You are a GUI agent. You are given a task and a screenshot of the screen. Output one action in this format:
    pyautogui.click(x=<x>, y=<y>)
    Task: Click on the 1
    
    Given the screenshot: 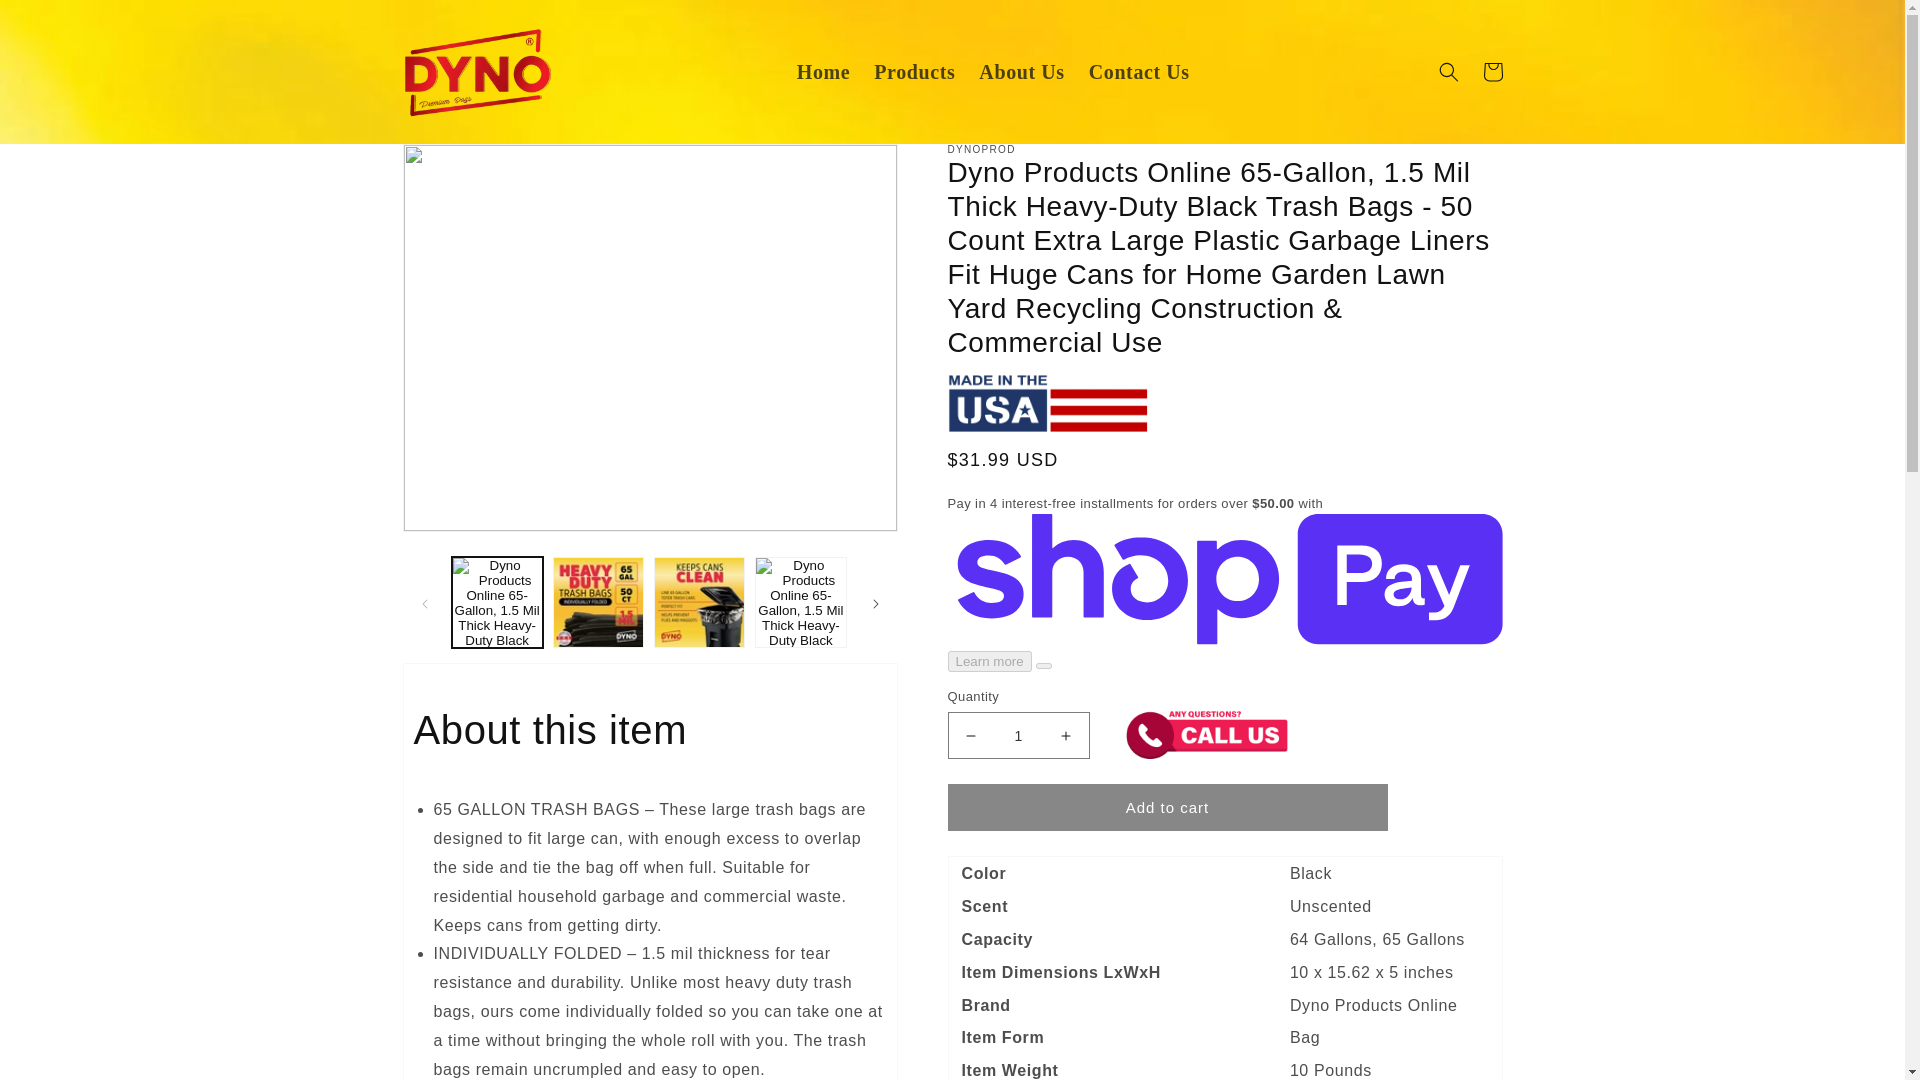 What is the action you would take?
    pyautogui.click(x=1019, y=735)
    